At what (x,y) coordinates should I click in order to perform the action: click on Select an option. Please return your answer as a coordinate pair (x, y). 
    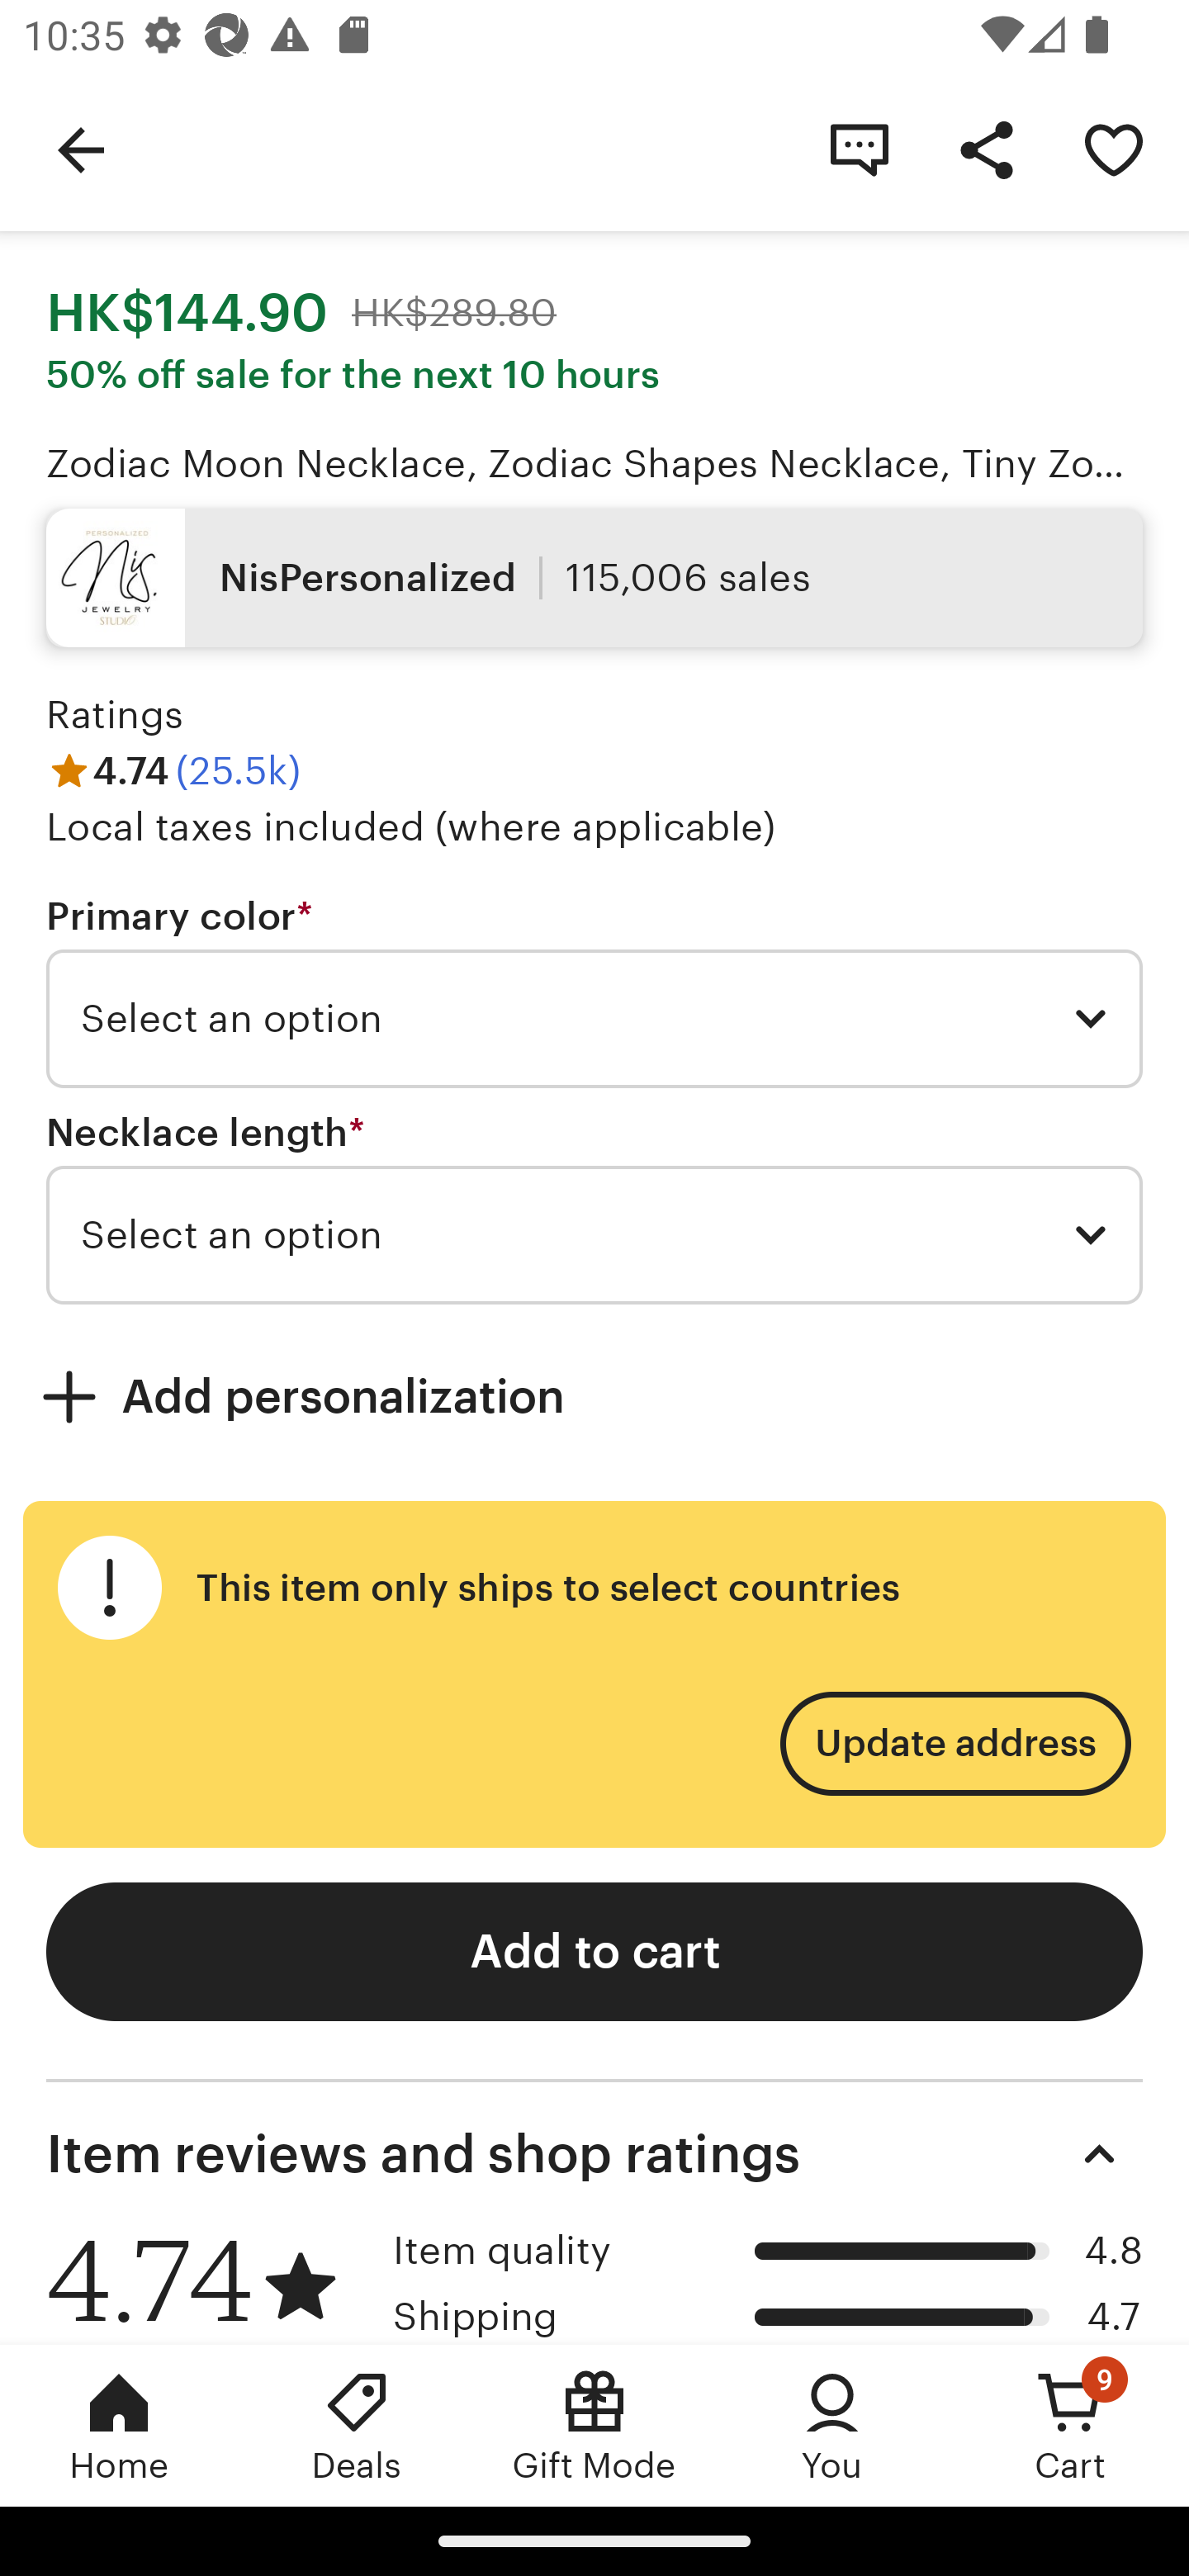
    Looking at the image, I should click on (594, 1235).